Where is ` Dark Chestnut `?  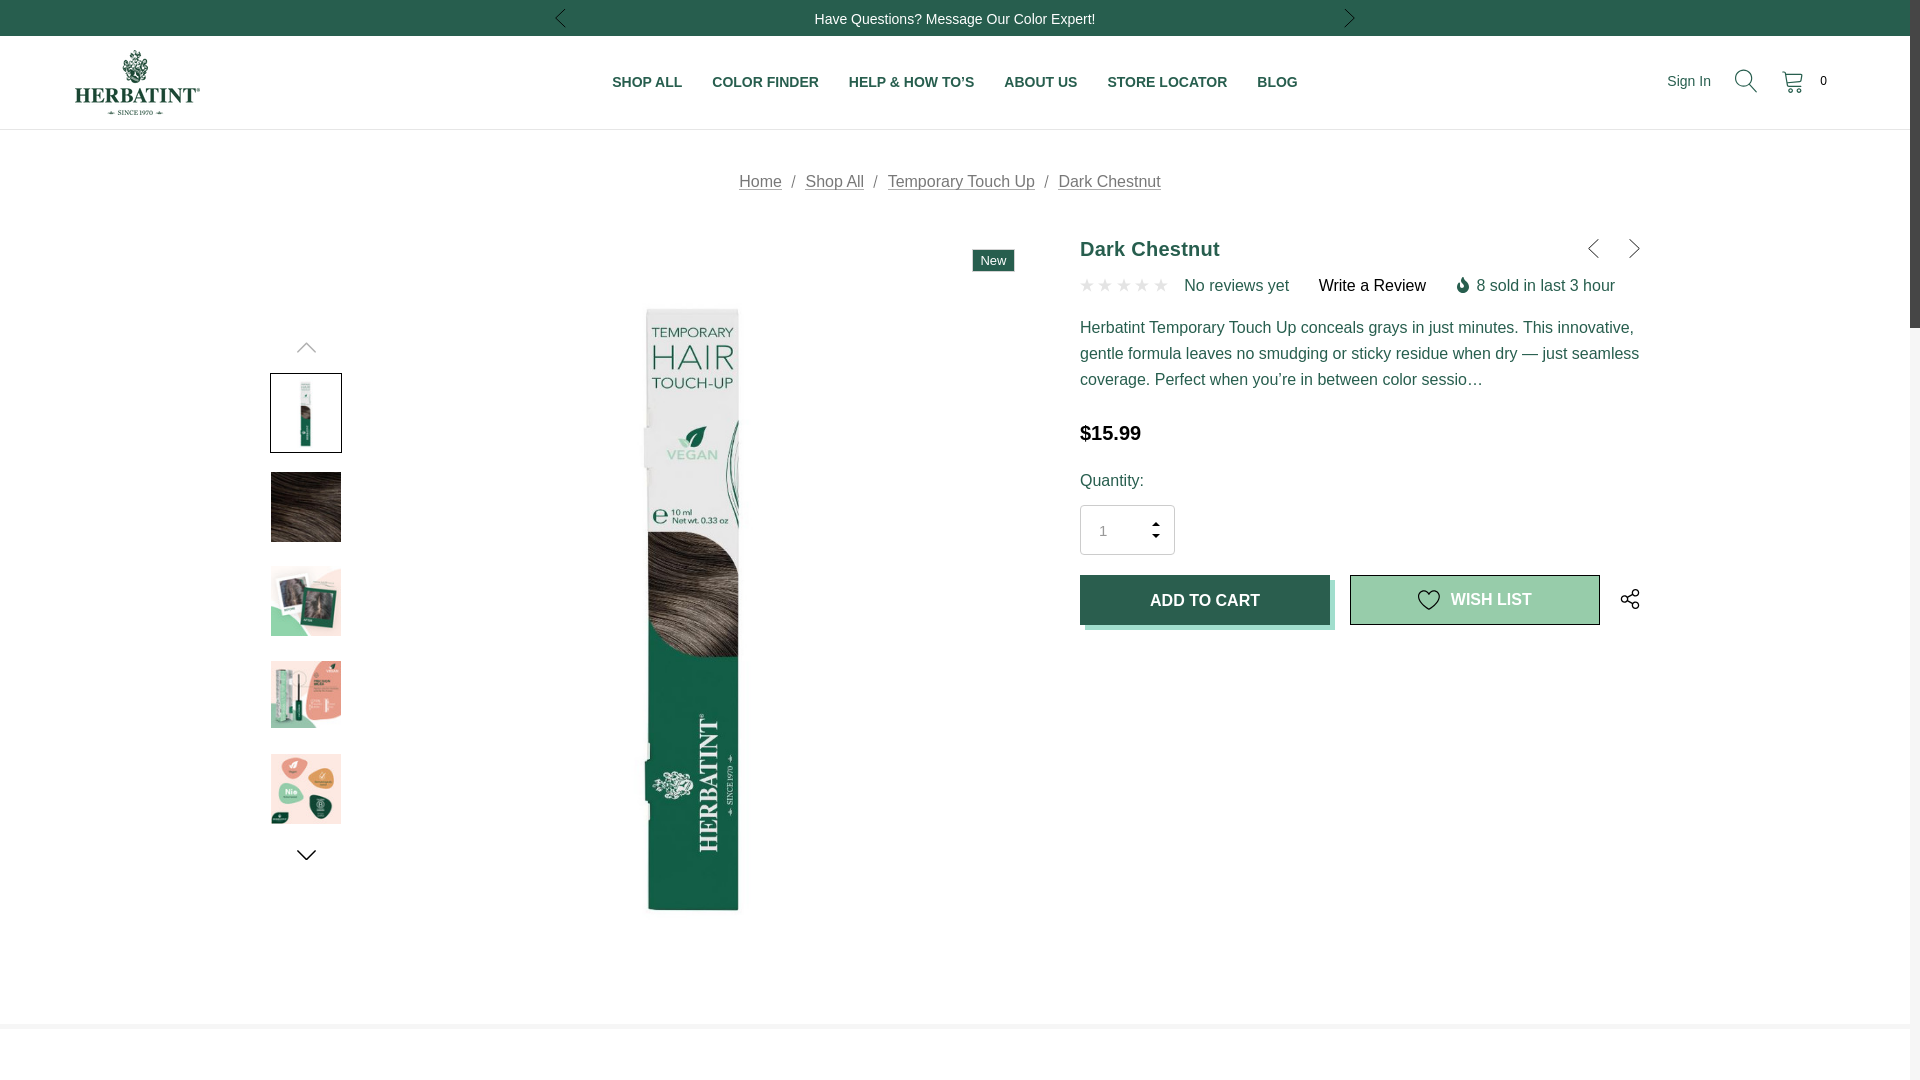  Dark Chestnut  is located at coordinates (306, 506).